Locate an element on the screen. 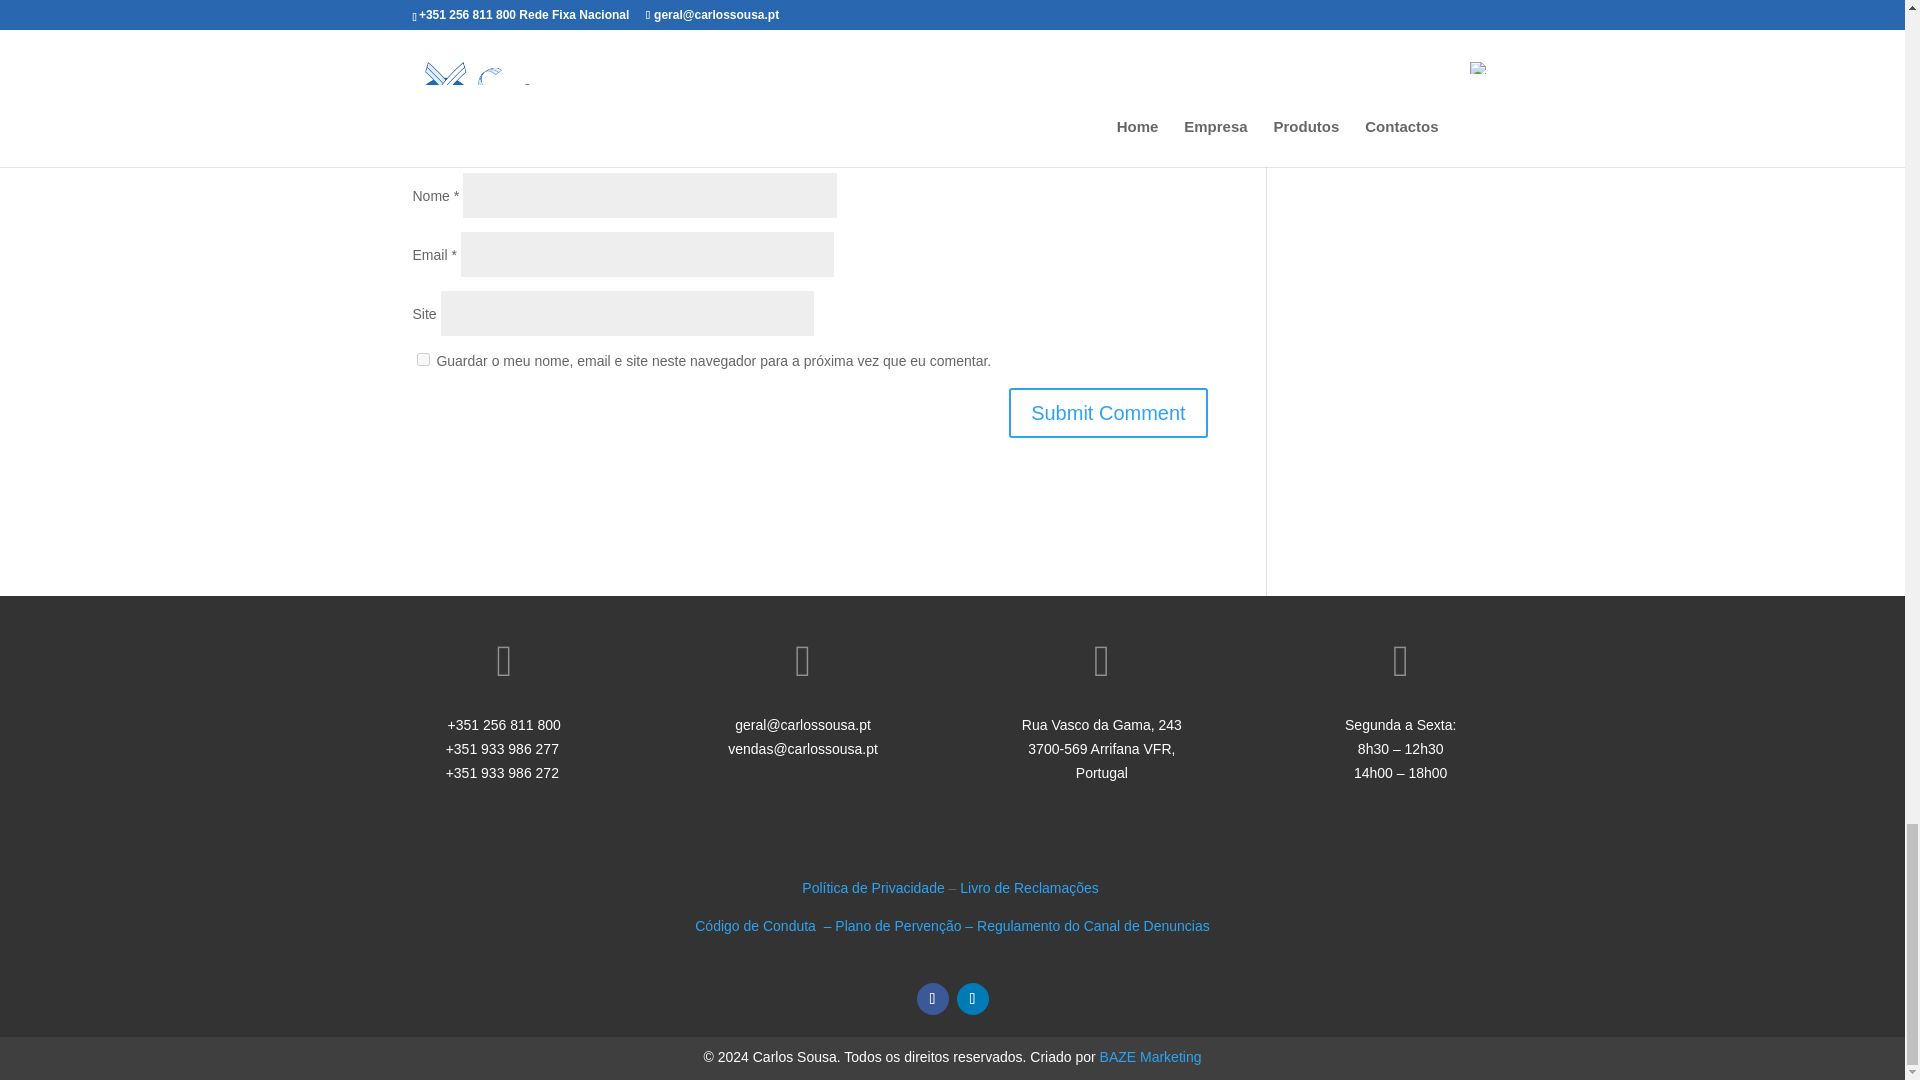  yes is located at coordinates (422, 360).